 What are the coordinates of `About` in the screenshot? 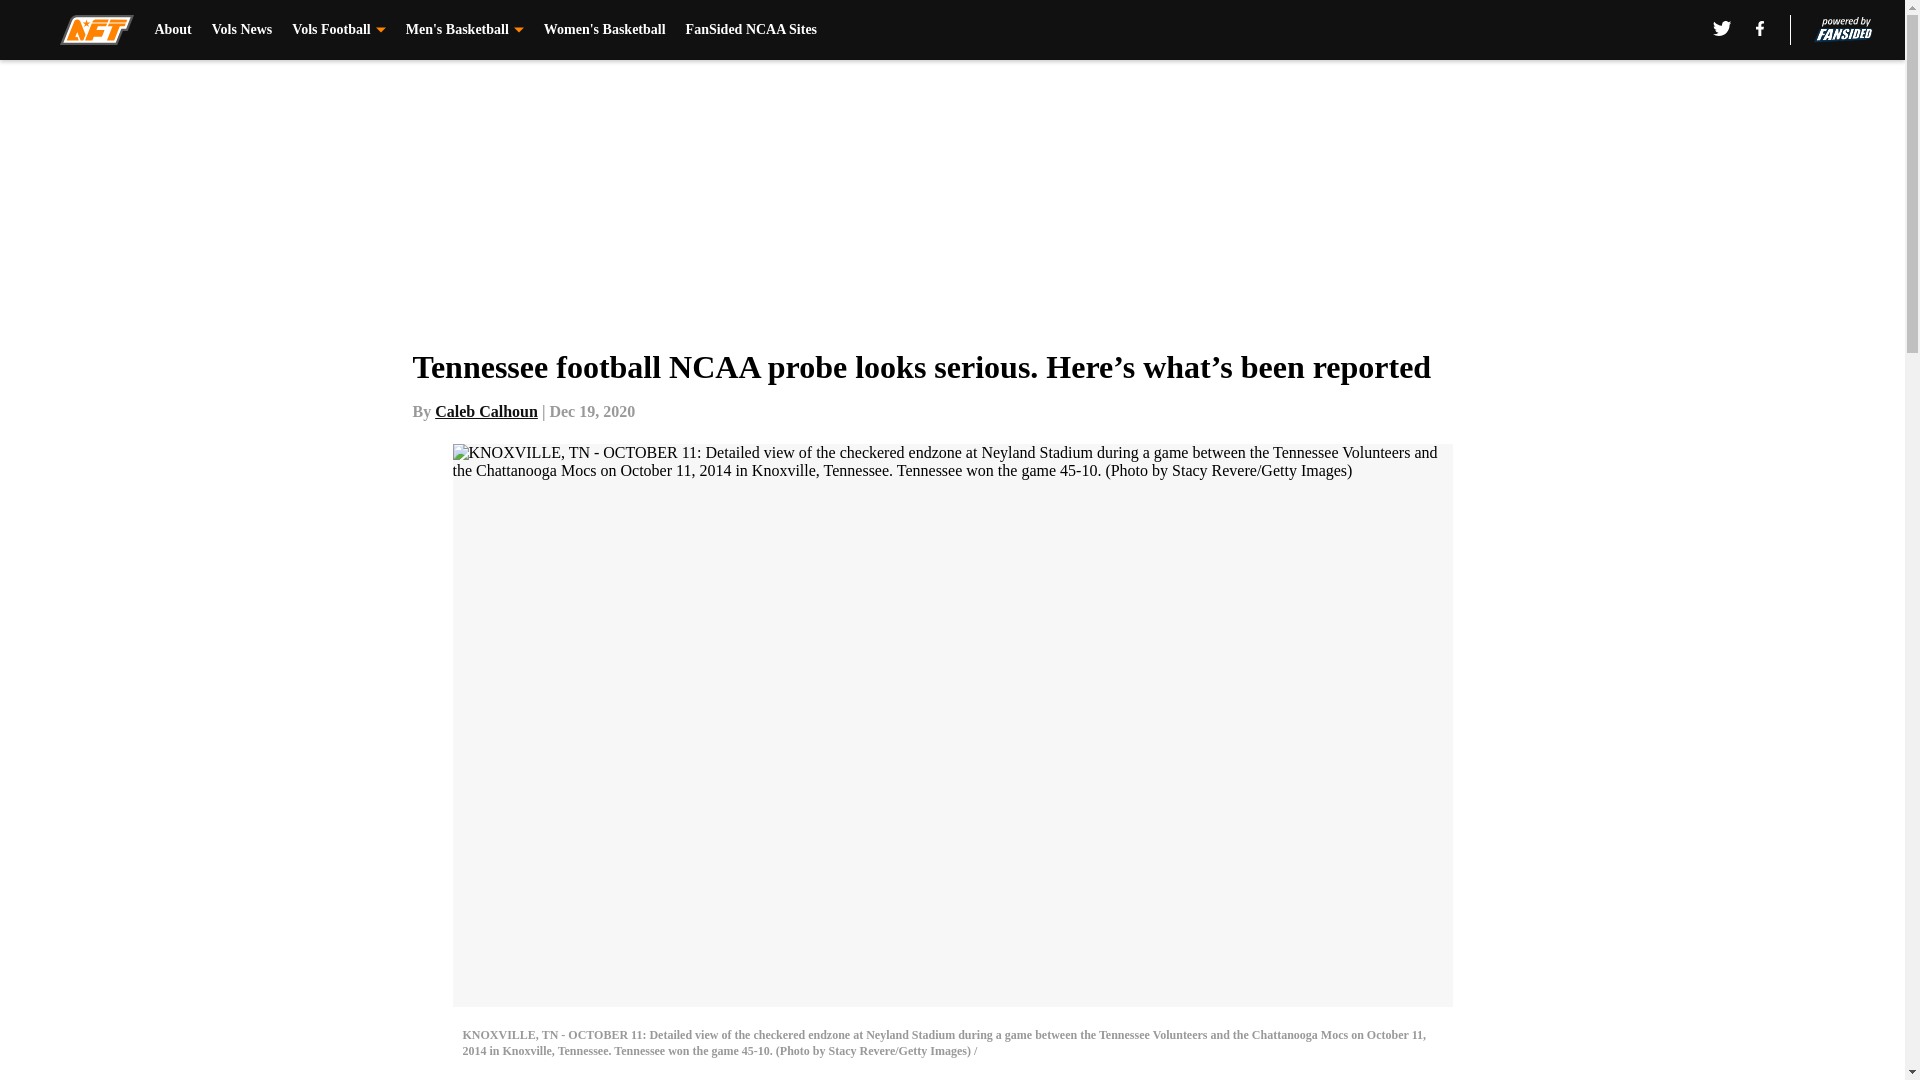 It's located at (172, 30).